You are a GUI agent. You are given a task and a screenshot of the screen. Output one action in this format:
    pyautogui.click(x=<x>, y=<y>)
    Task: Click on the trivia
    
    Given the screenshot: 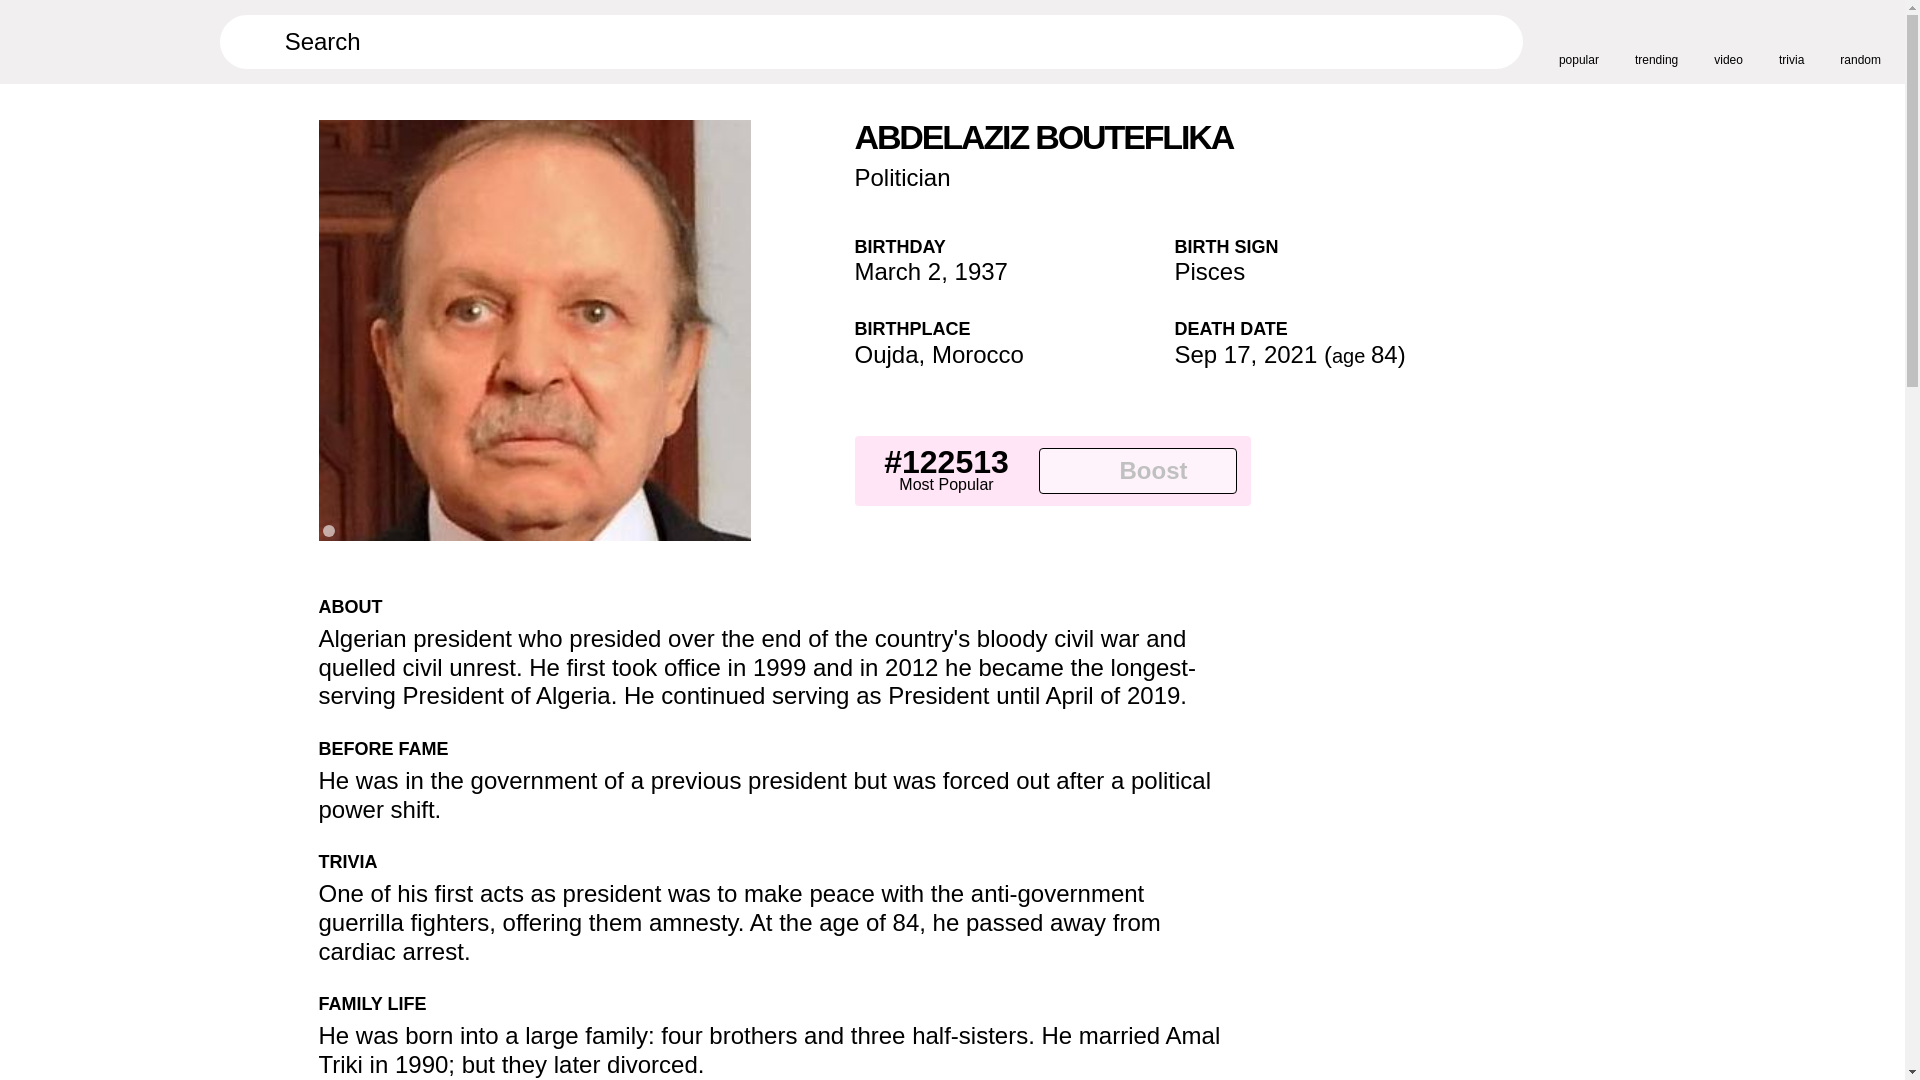 What is the action you would take?
    pyautogui.click(x=1792, y=41)
    